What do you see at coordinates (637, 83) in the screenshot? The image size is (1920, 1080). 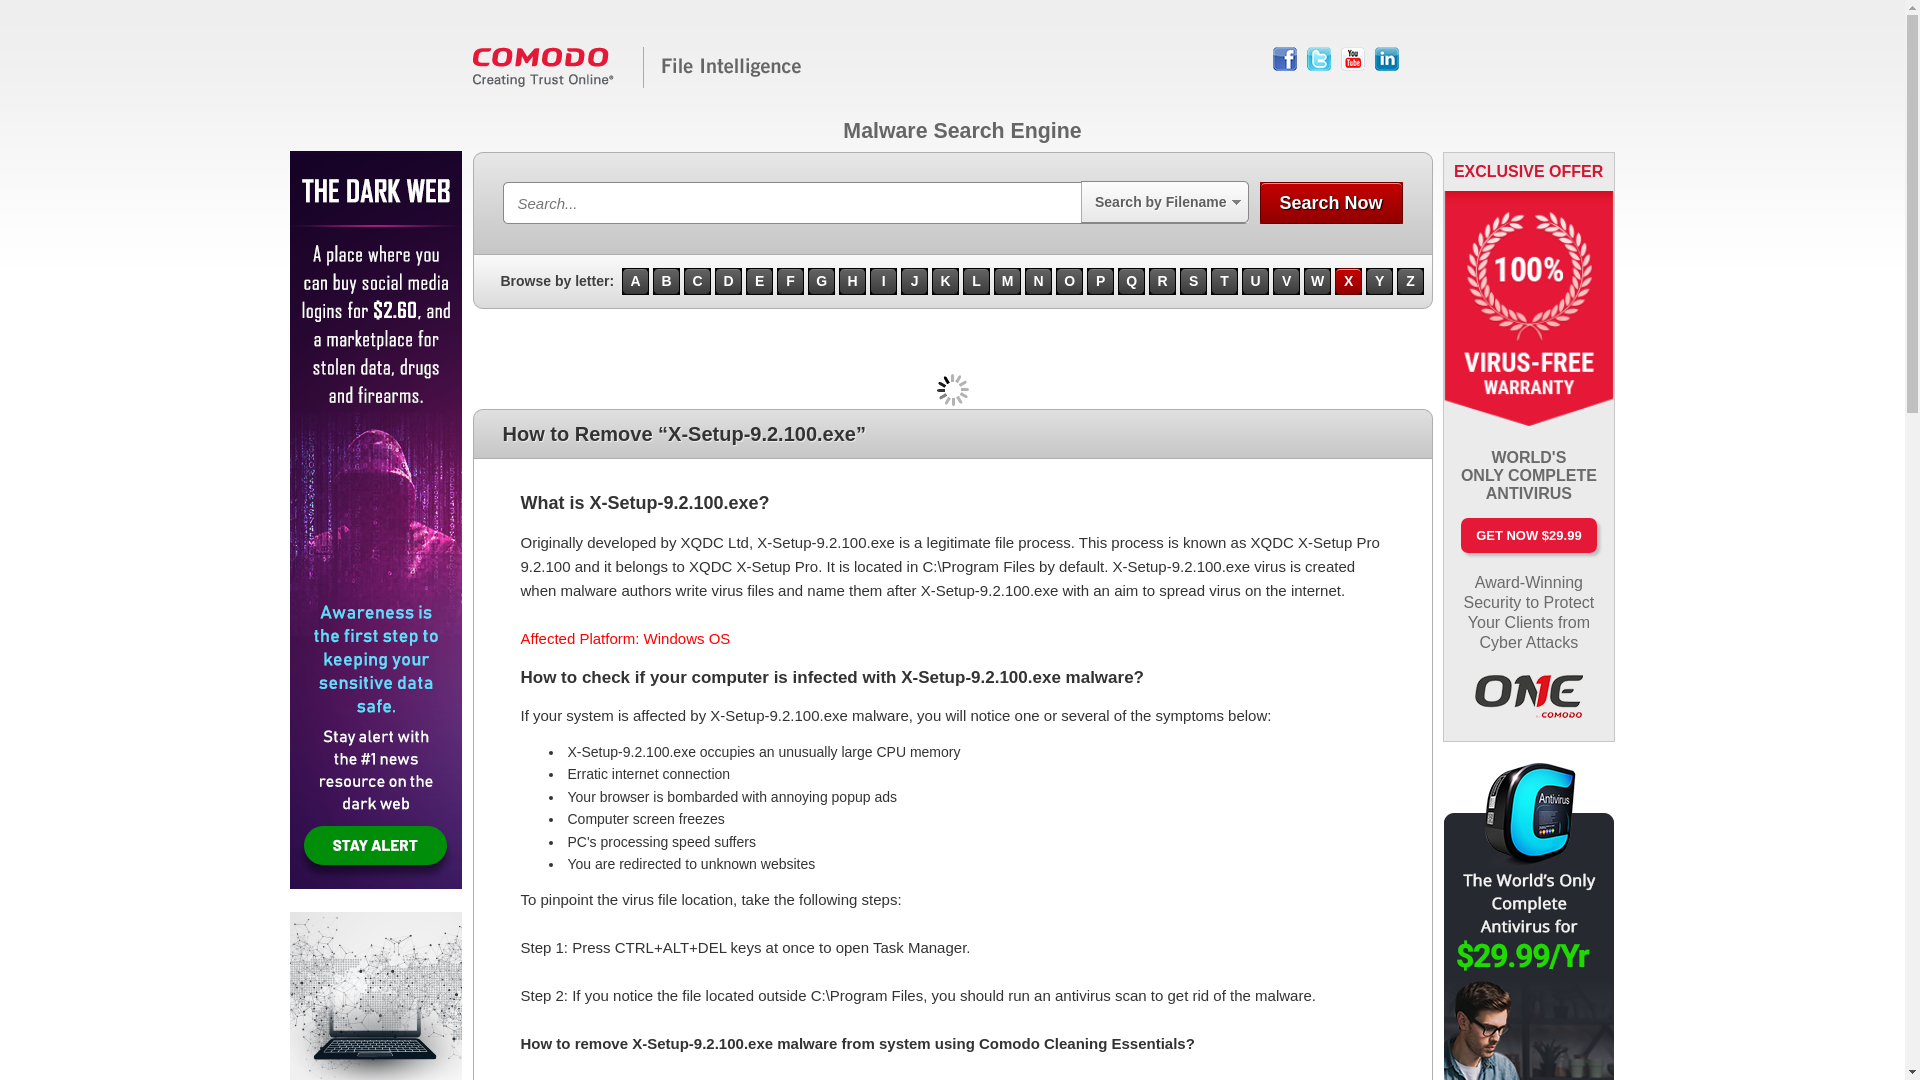 I see `Malware Search Engine` at bounding box center [637, 83].